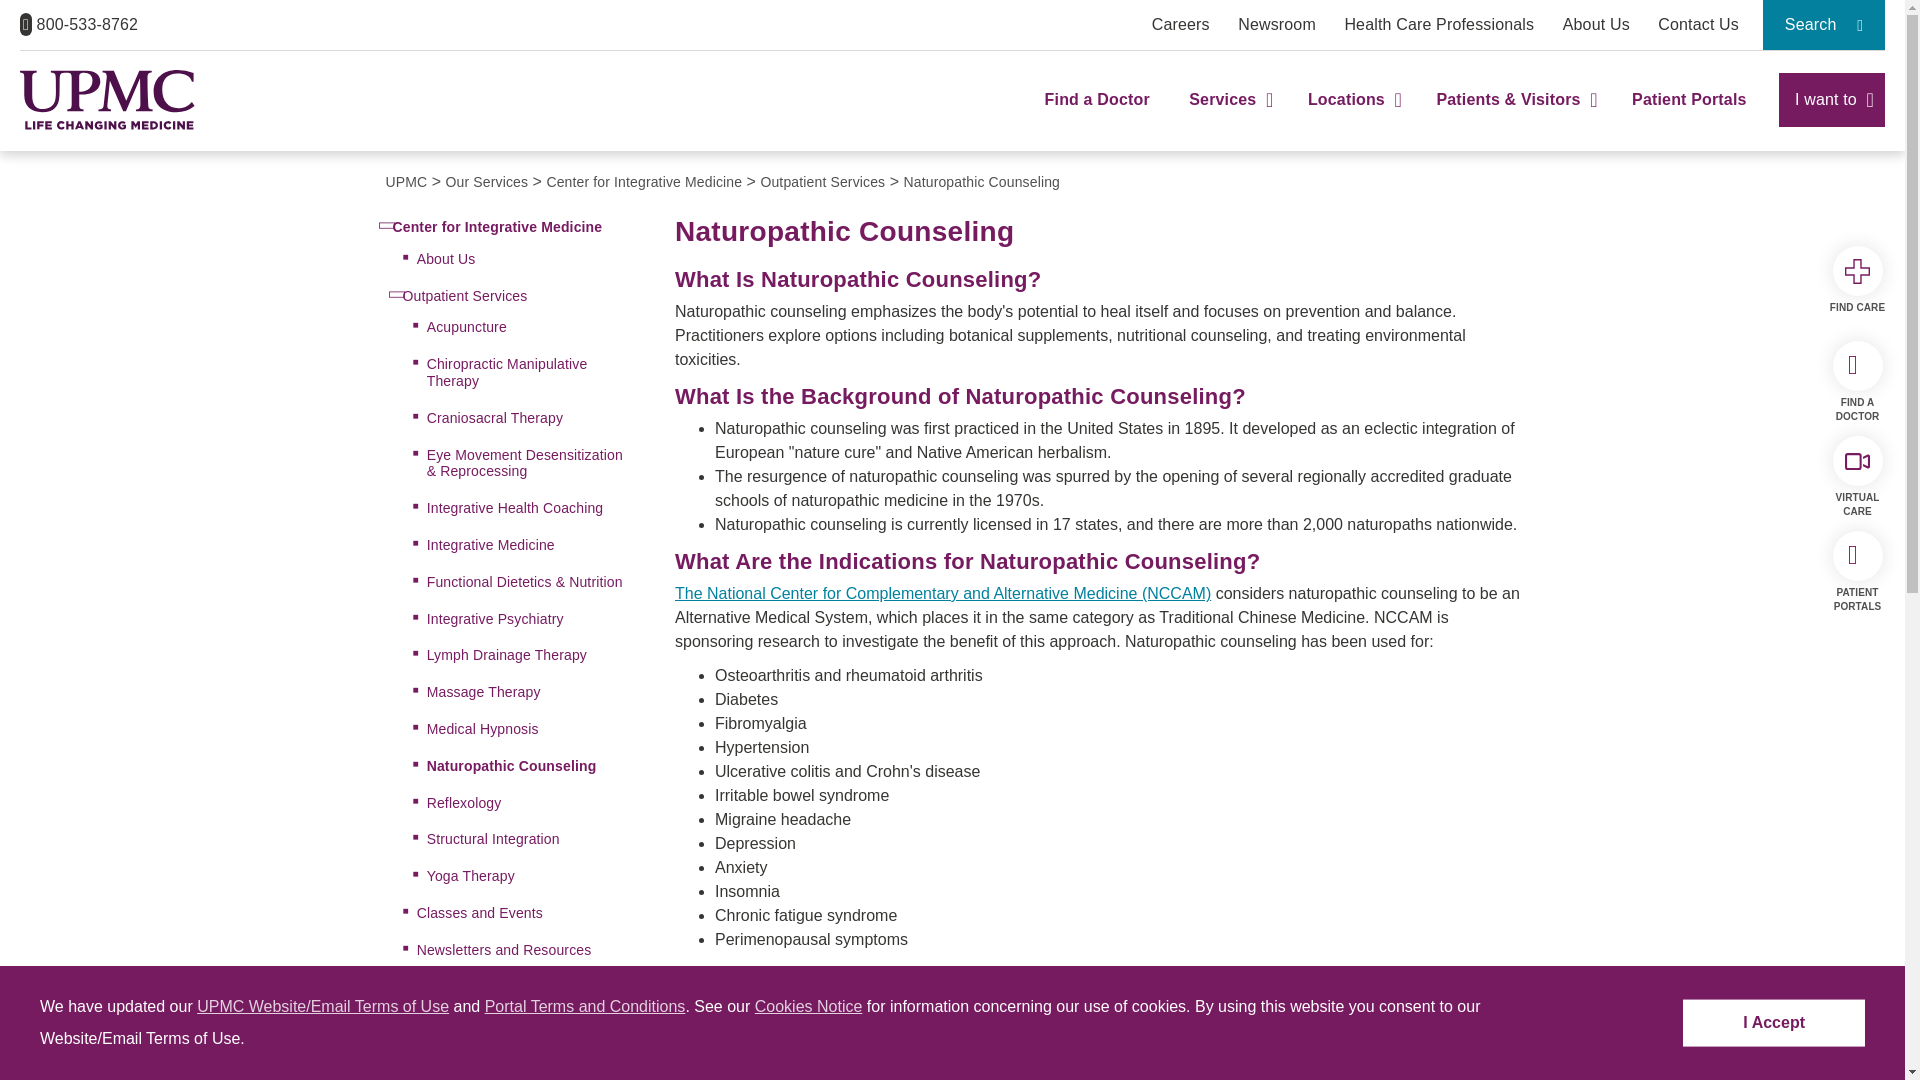 The height and width of the screenshot is (1080, 1920). I want to click on UPMC, so click(107, 100).